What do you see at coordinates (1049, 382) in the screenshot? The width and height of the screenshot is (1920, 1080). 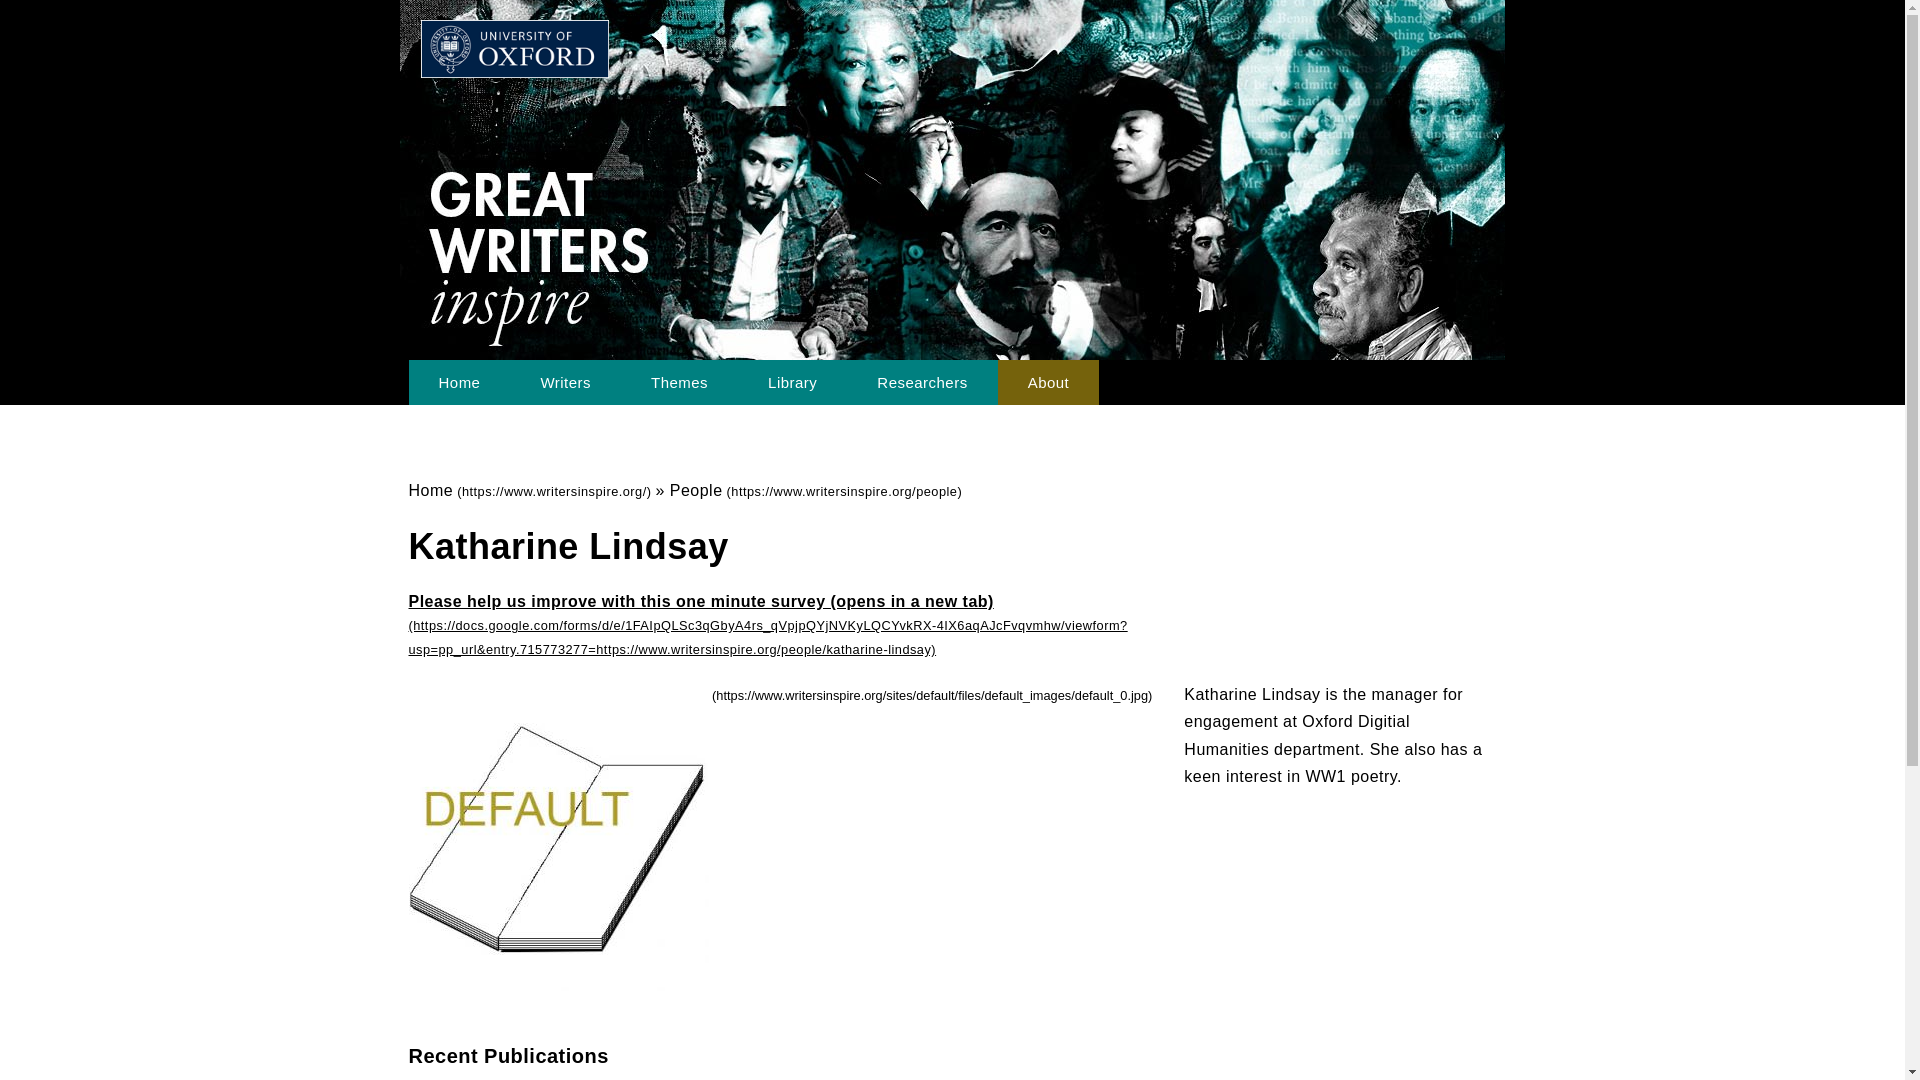 I see `About` at bounding box center [1049, 382].